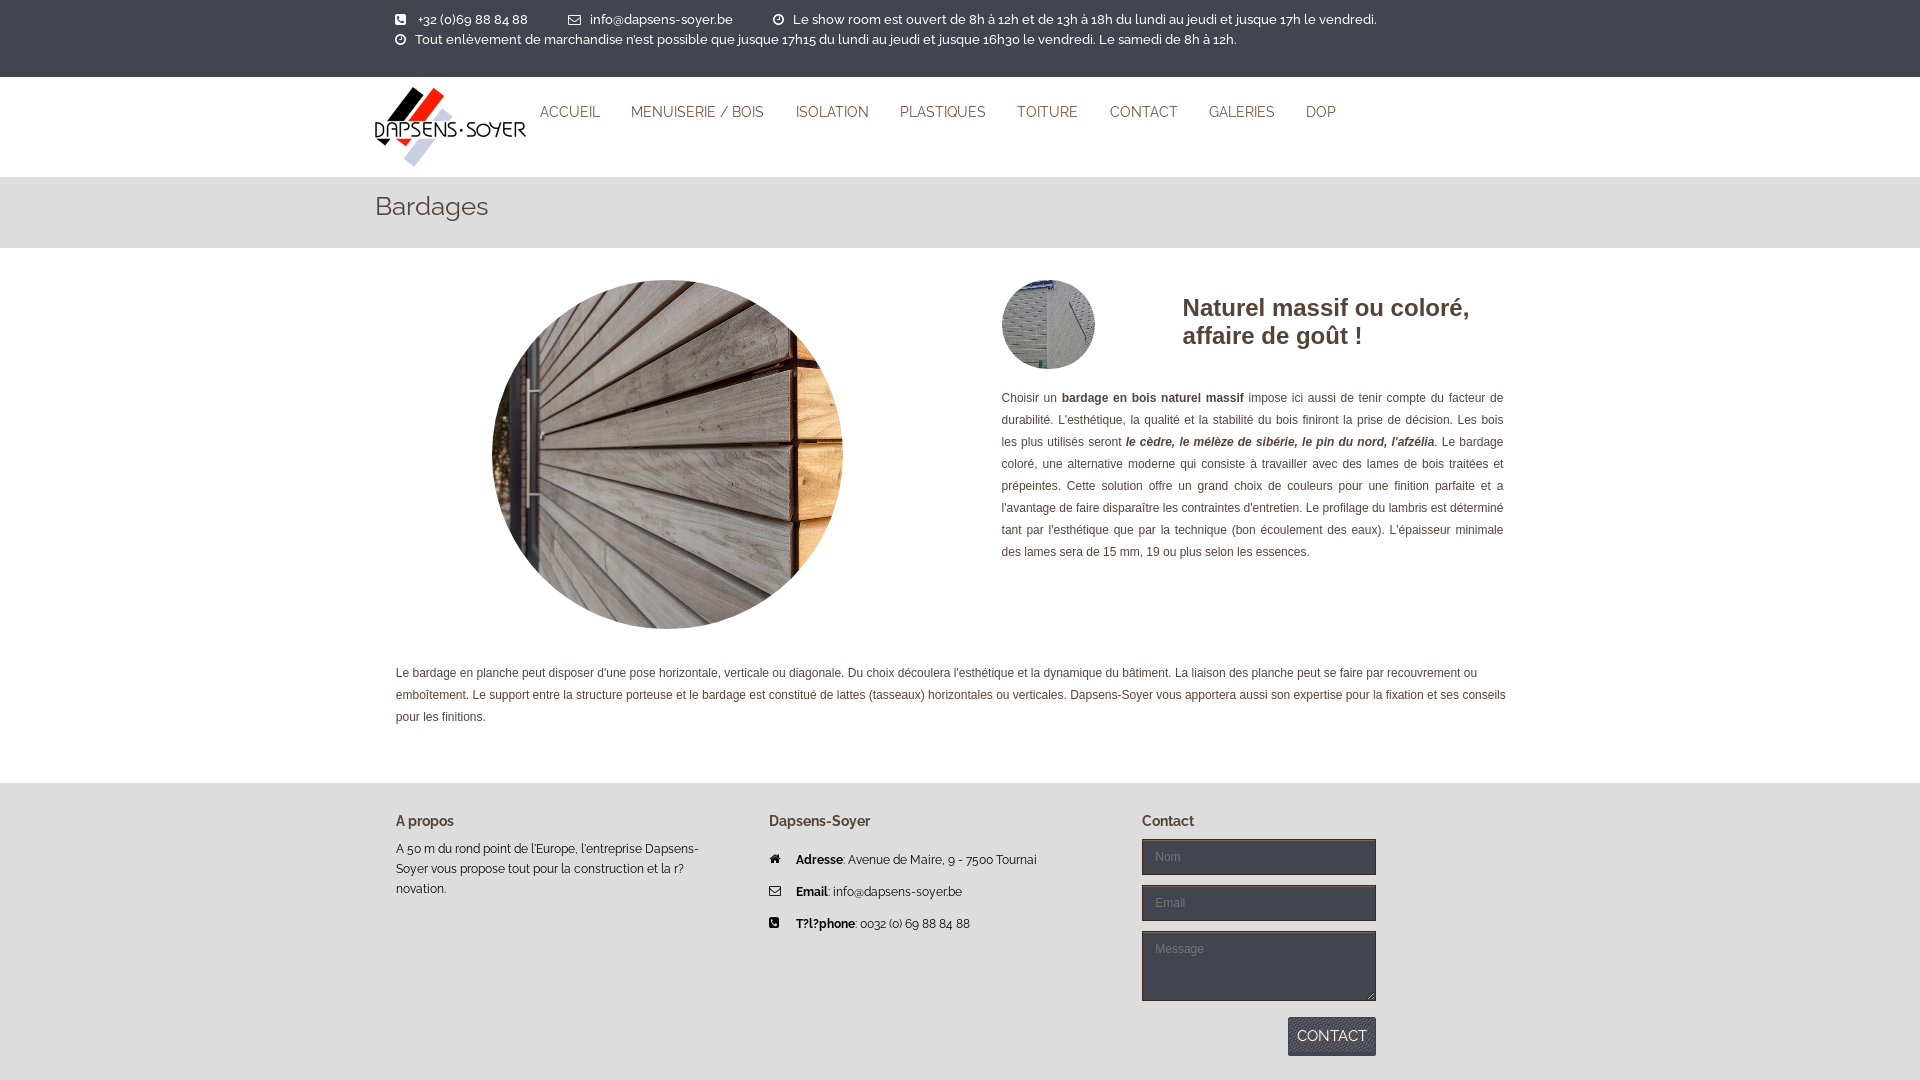  What do you see at coordinates (832, 111) in the screenshot?
I see `ISOLATION` at bounding box center [832, 111].